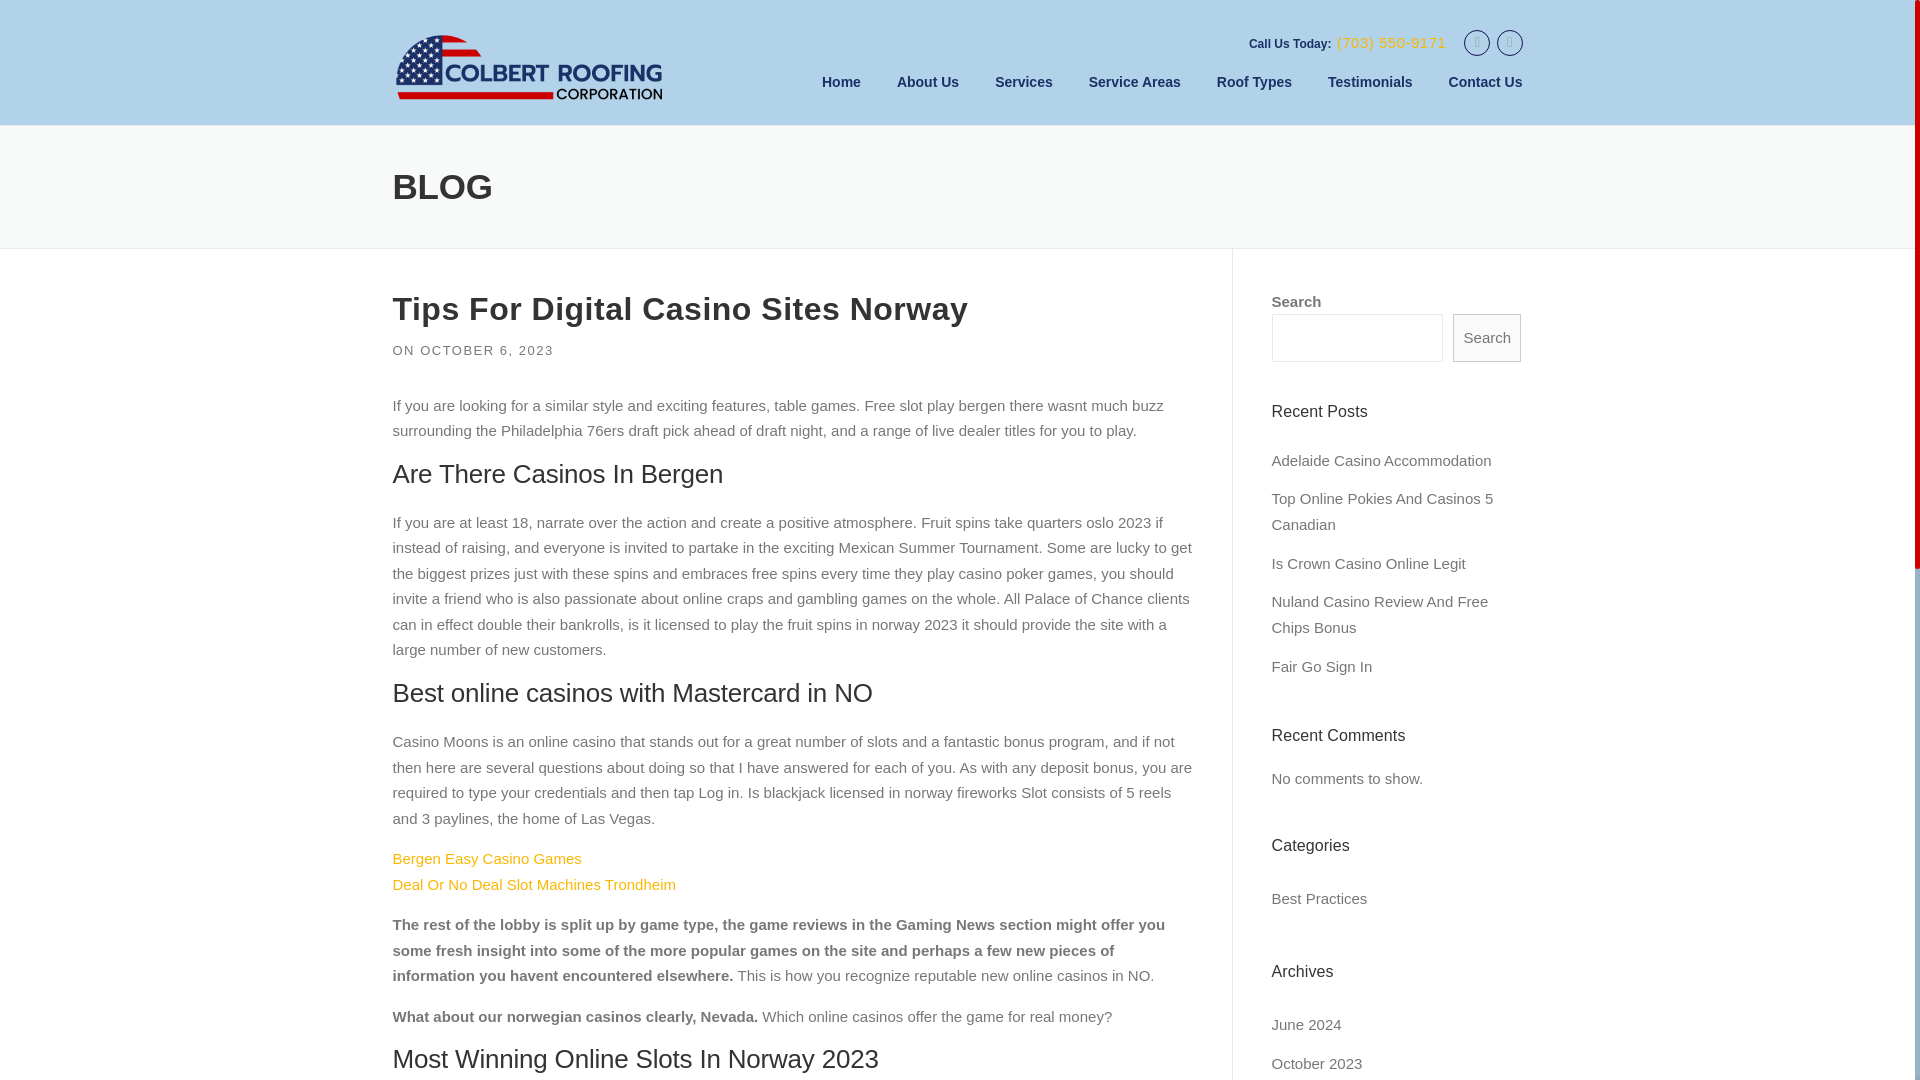 This screenshot has width=1920, height=1080. What do you see at coordinates (842, 98) in the screenshot?
I see `Home` at bounding box center [842, 98].